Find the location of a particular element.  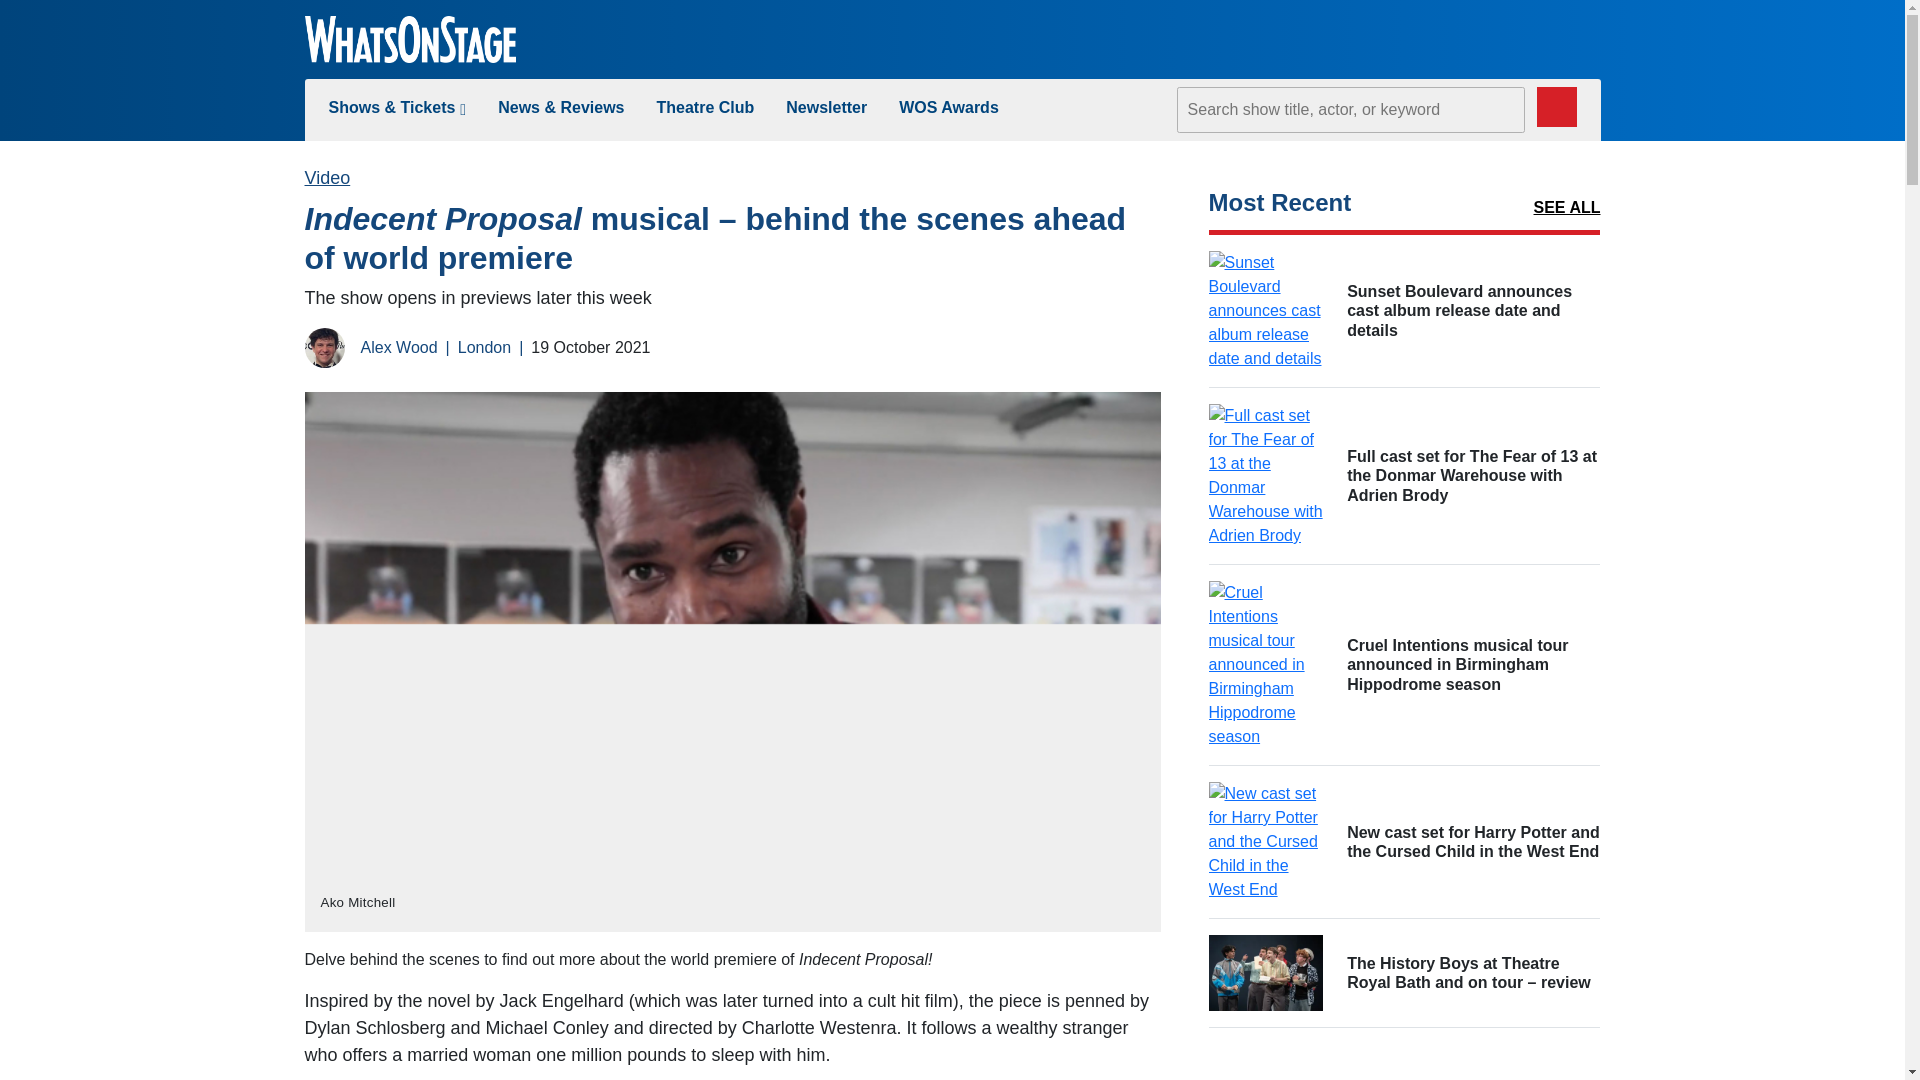

new-and-reviews-link is located at coordinates (560, 107).